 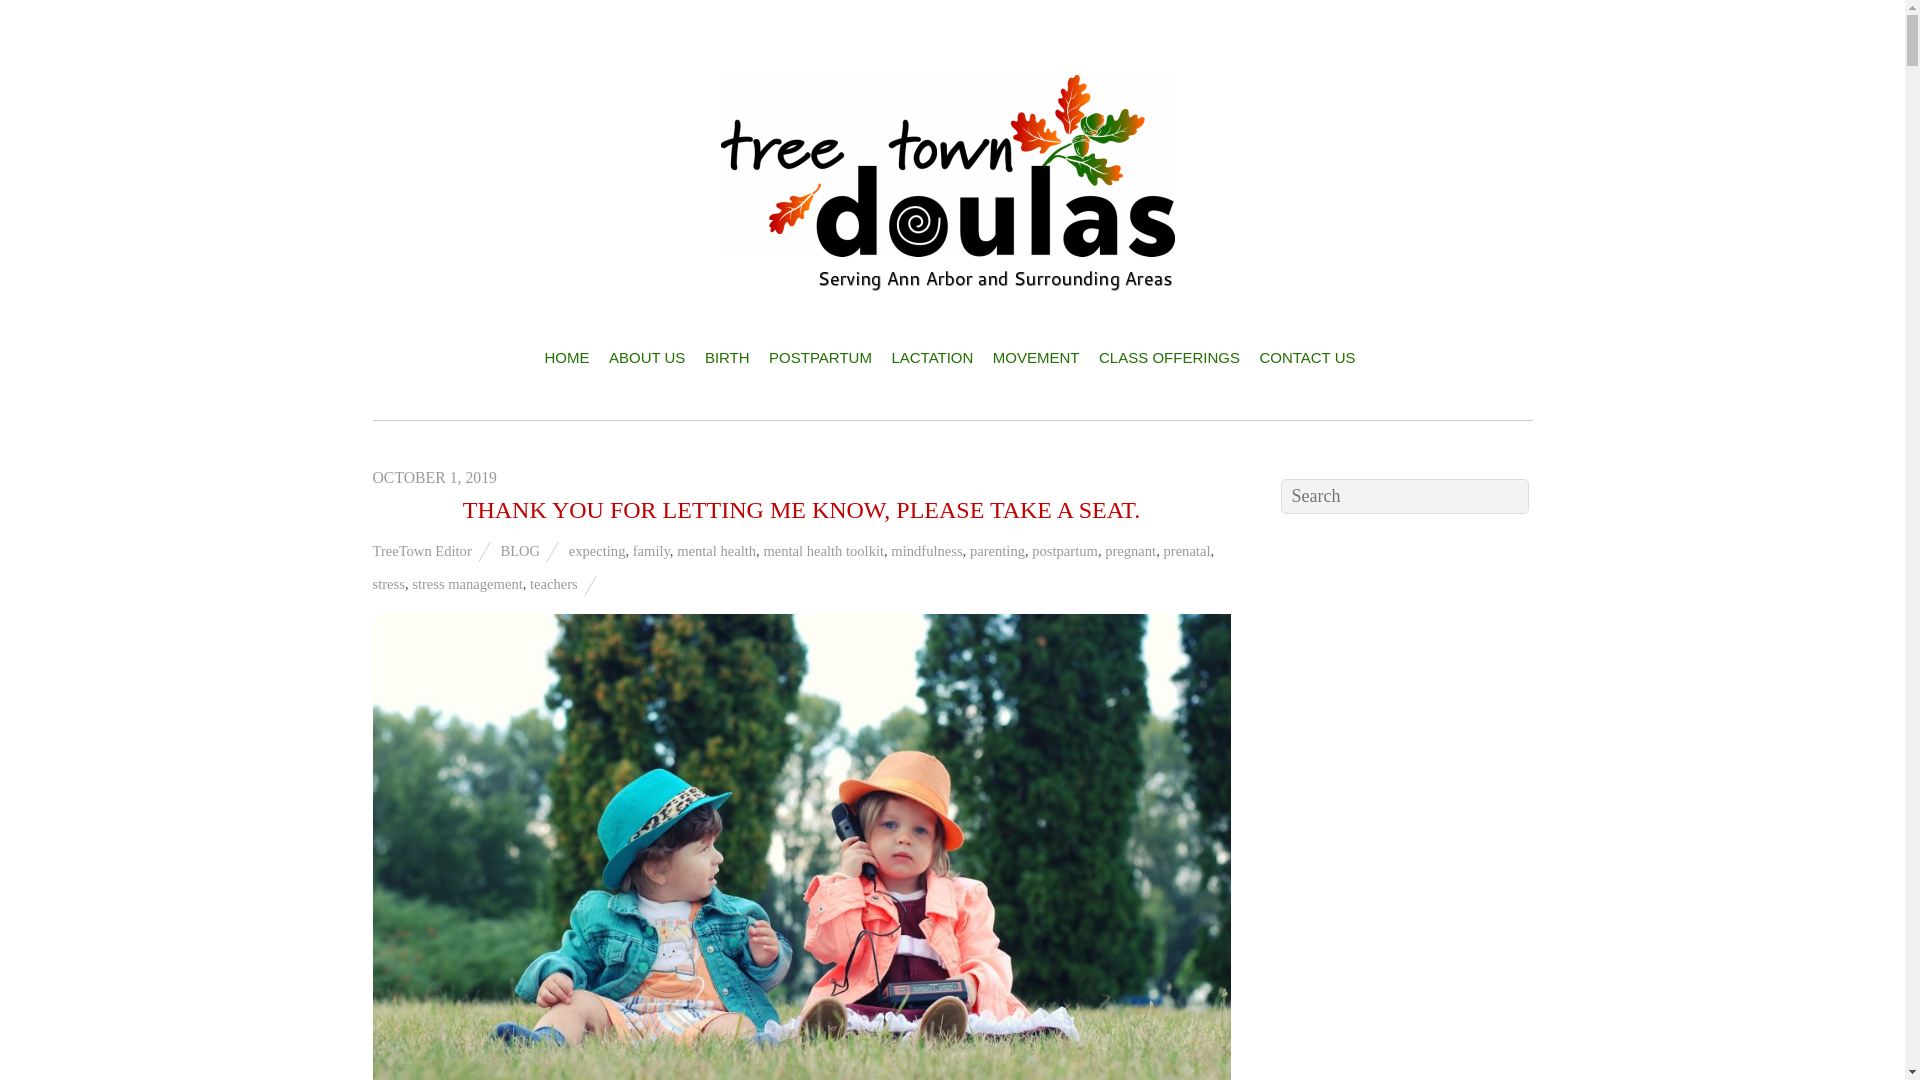 I want to click on mental health toolkit, so click(x=822, y=550).